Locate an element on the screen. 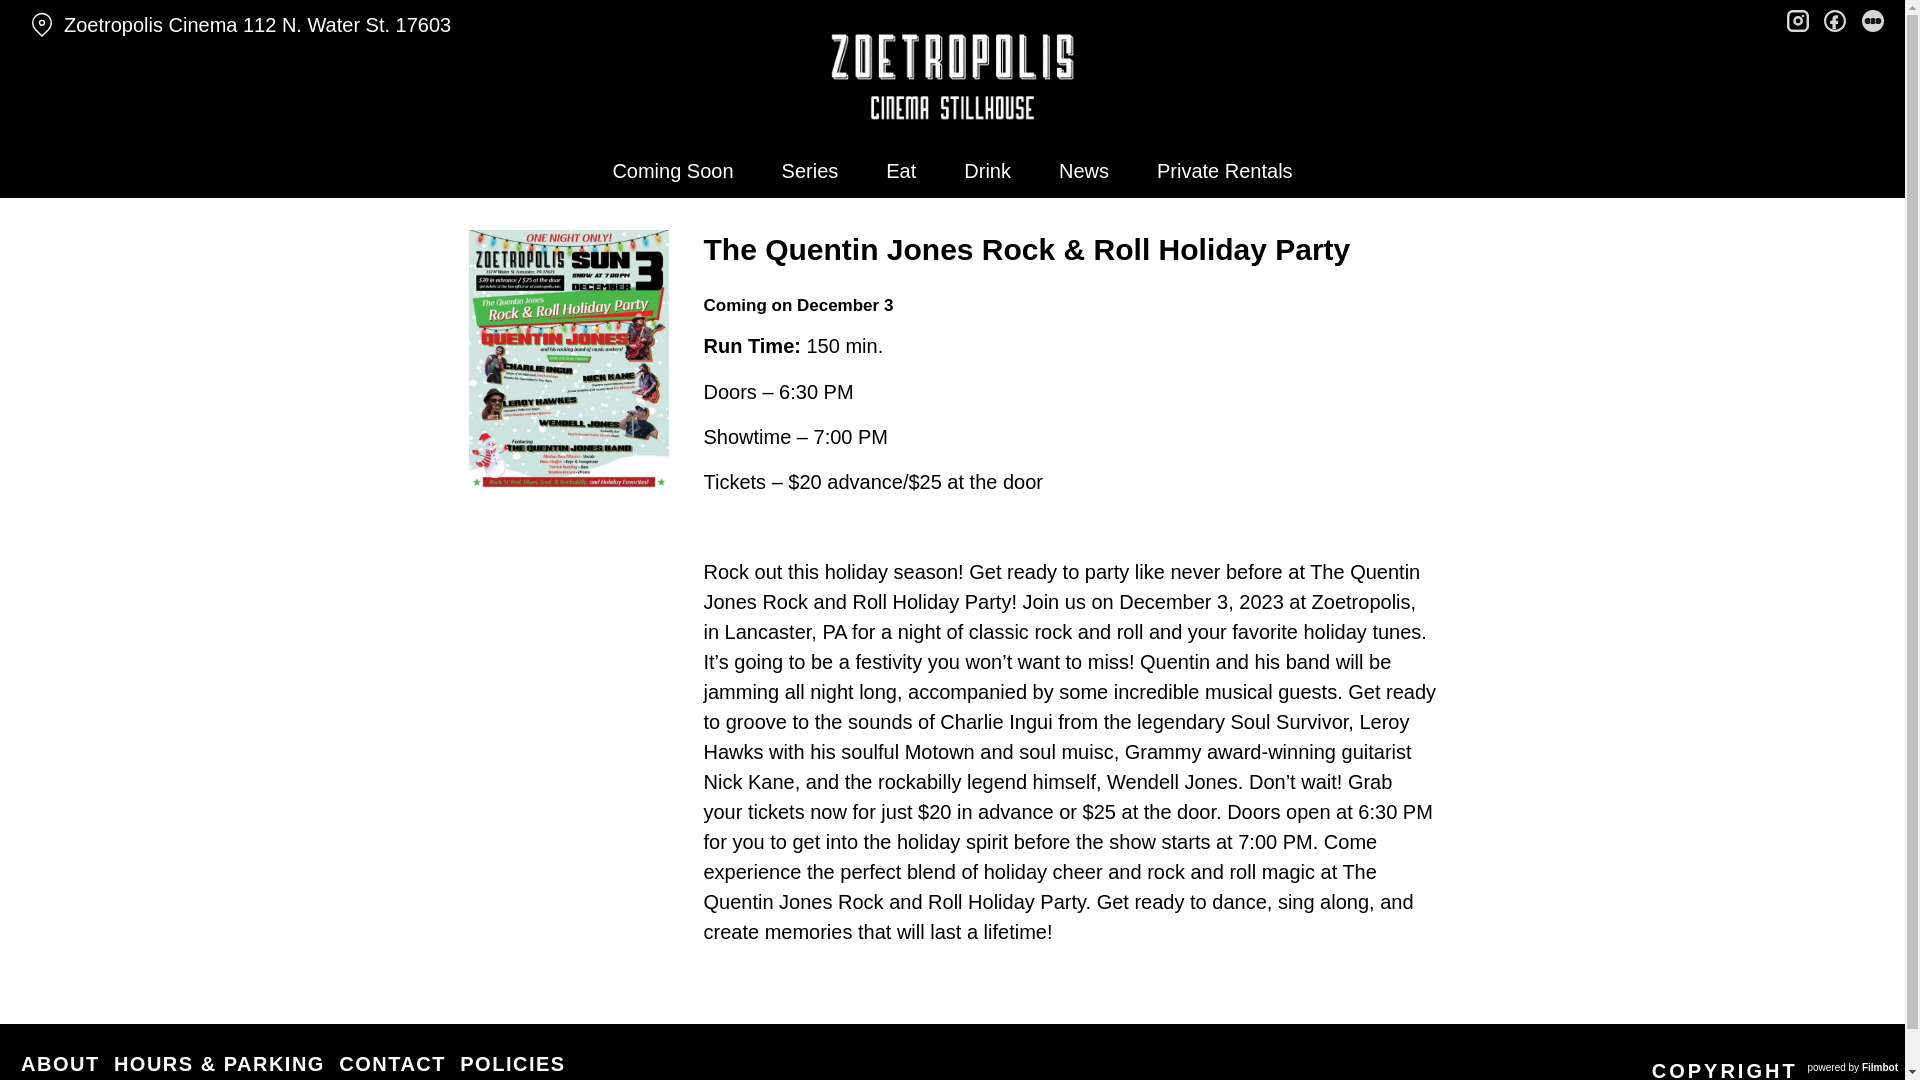 The width and height of the screenshot is (1920, 1080). Coming Soon is located at coordinates (672, 170).